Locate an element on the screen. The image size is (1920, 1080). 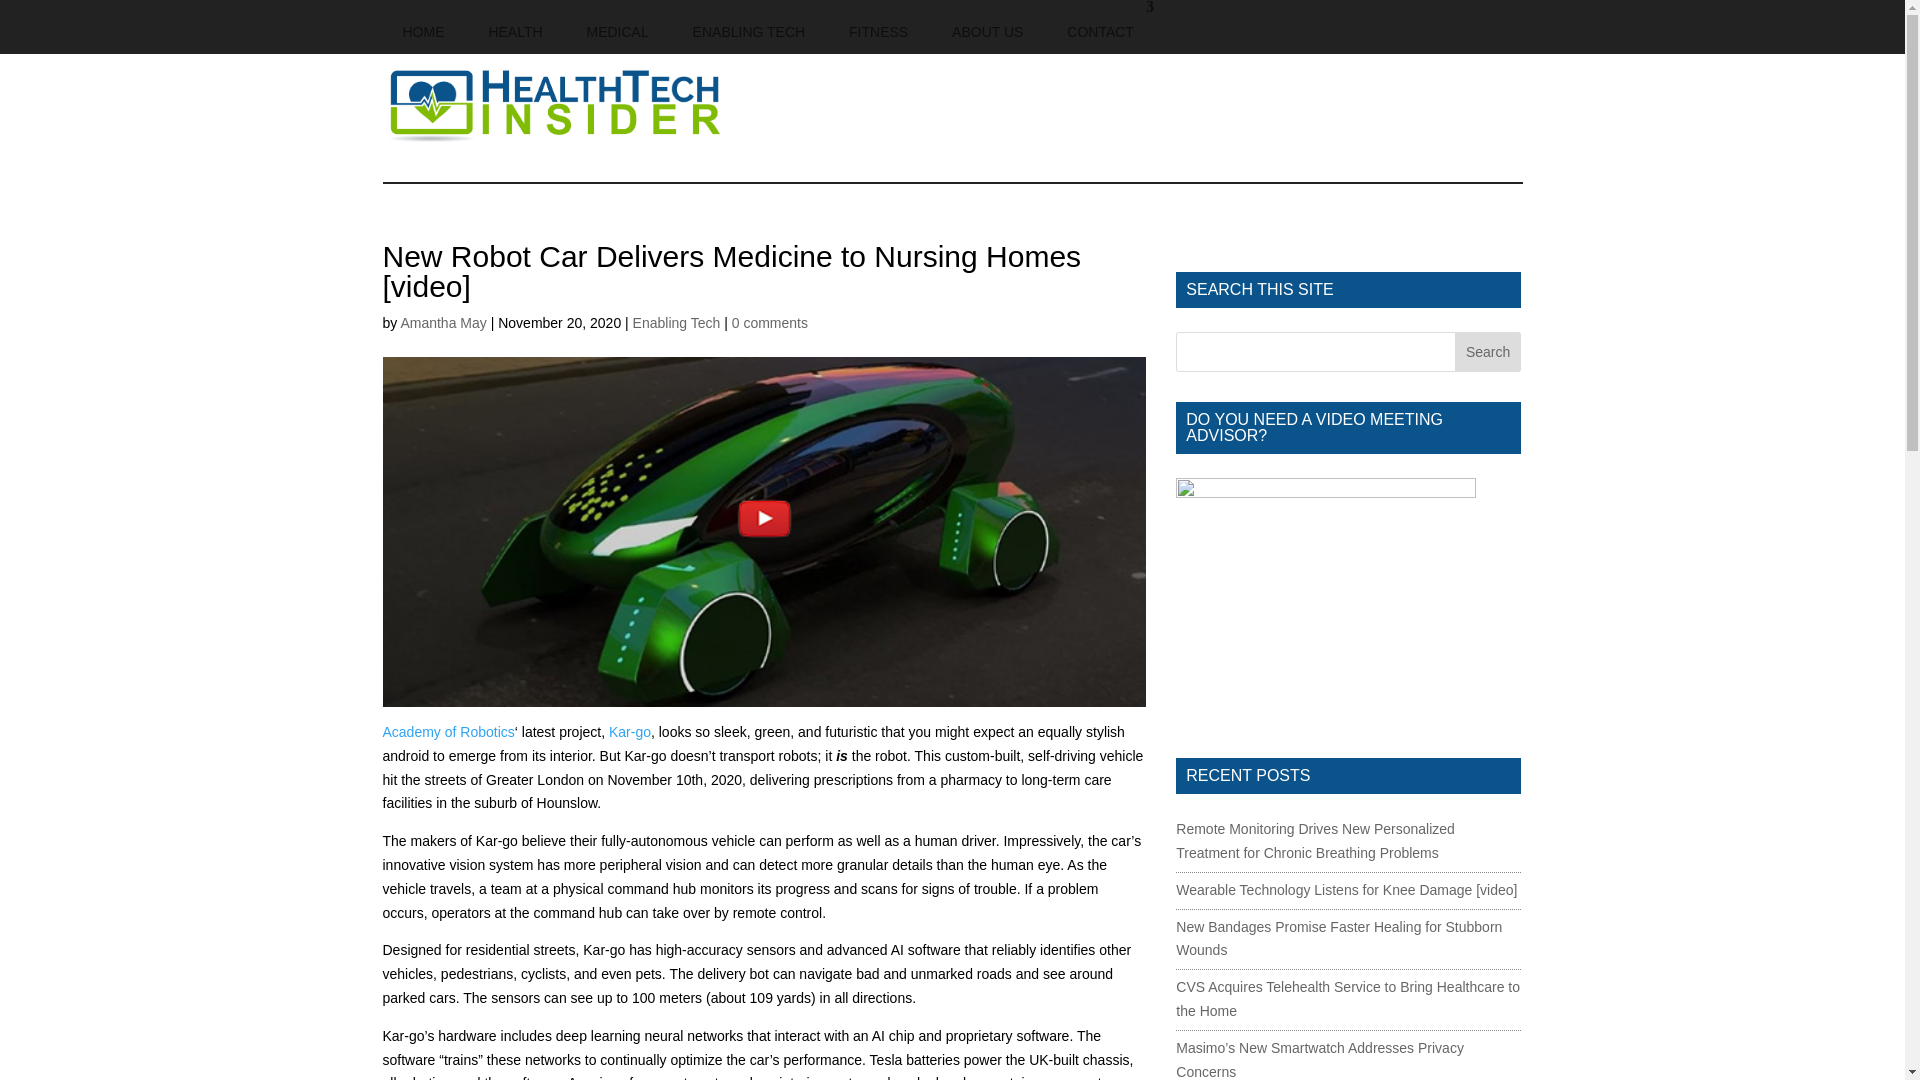
0 comments is located at coordinates (770, 322).